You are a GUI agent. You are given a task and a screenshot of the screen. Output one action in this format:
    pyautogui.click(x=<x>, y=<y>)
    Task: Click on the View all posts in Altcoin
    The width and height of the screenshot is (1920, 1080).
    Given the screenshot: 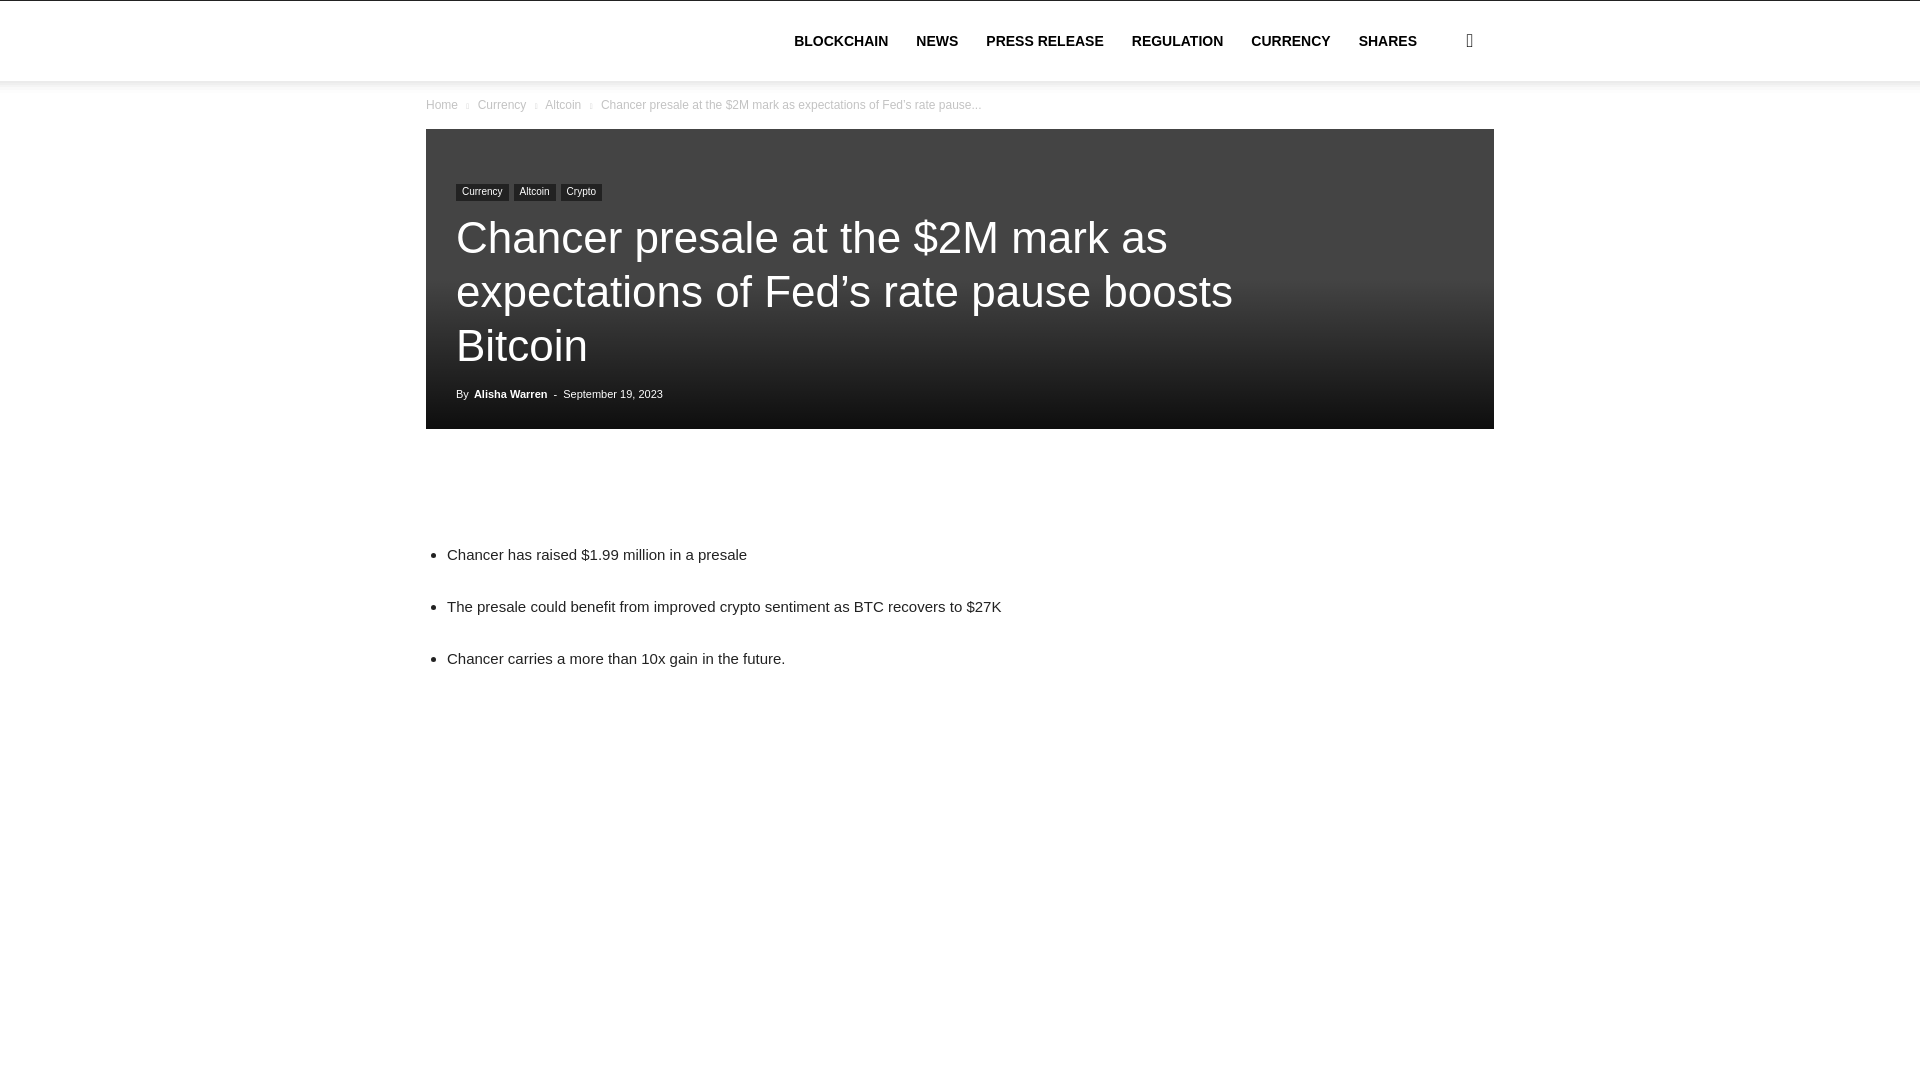 What is the action you would take?
    pyautogui.click(x=563, y=105)
    